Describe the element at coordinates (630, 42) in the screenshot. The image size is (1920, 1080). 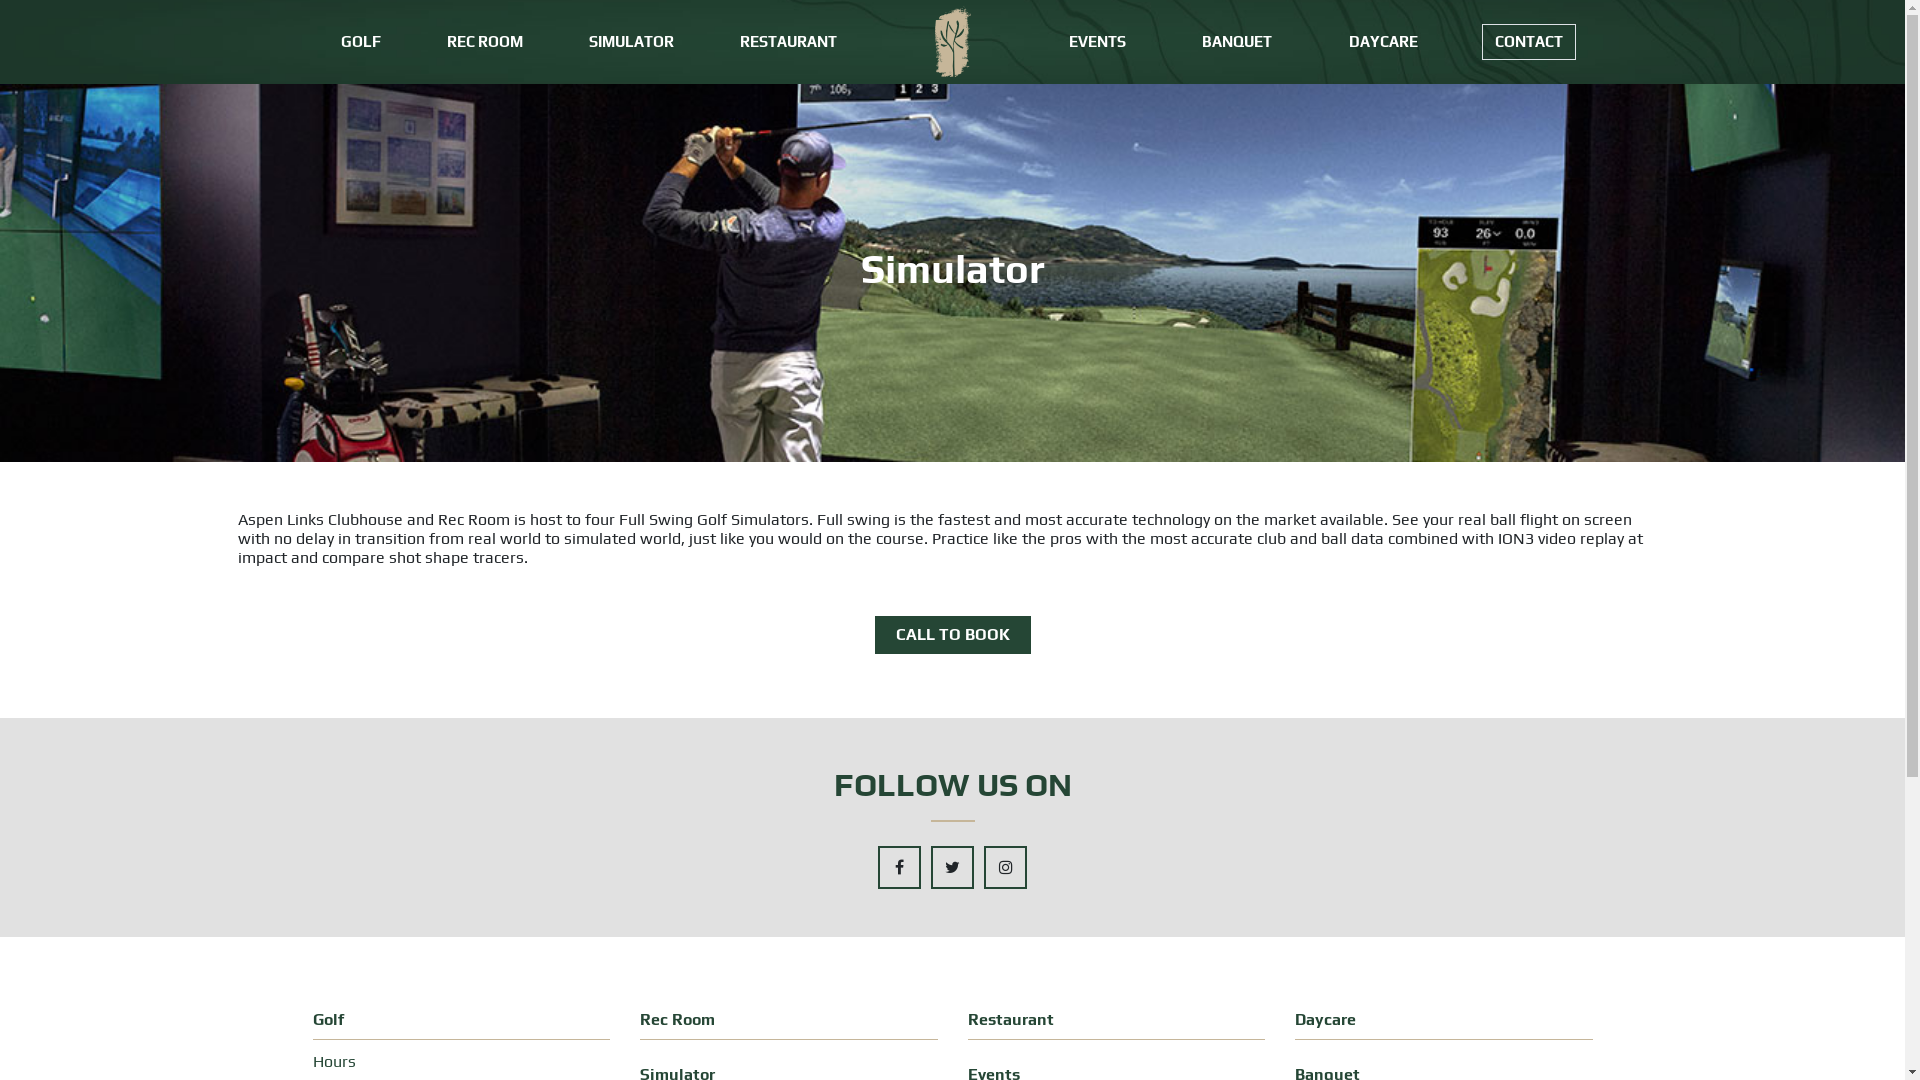
I see `SIMULATOR` at that location.